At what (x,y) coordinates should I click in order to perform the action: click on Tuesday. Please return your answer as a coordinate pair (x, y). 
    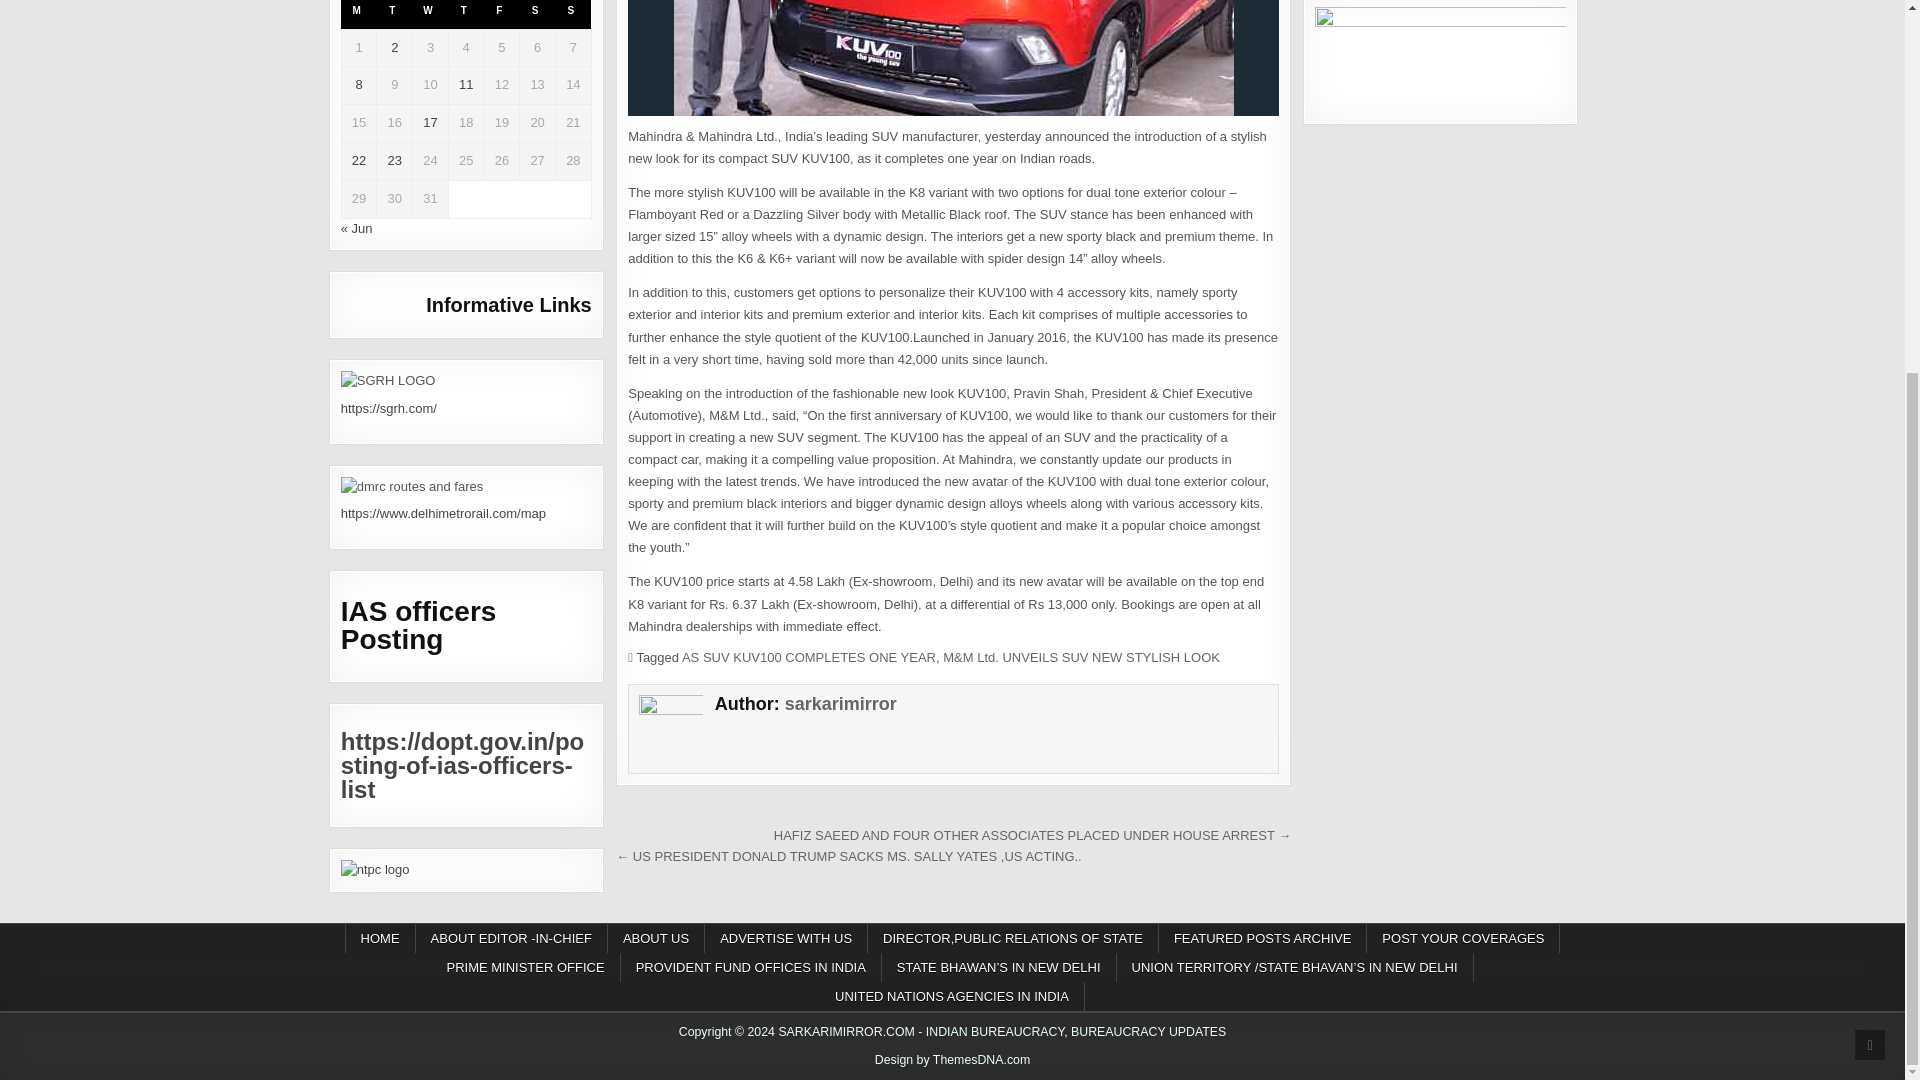
    Looking at the image, I should click on (394, 15).